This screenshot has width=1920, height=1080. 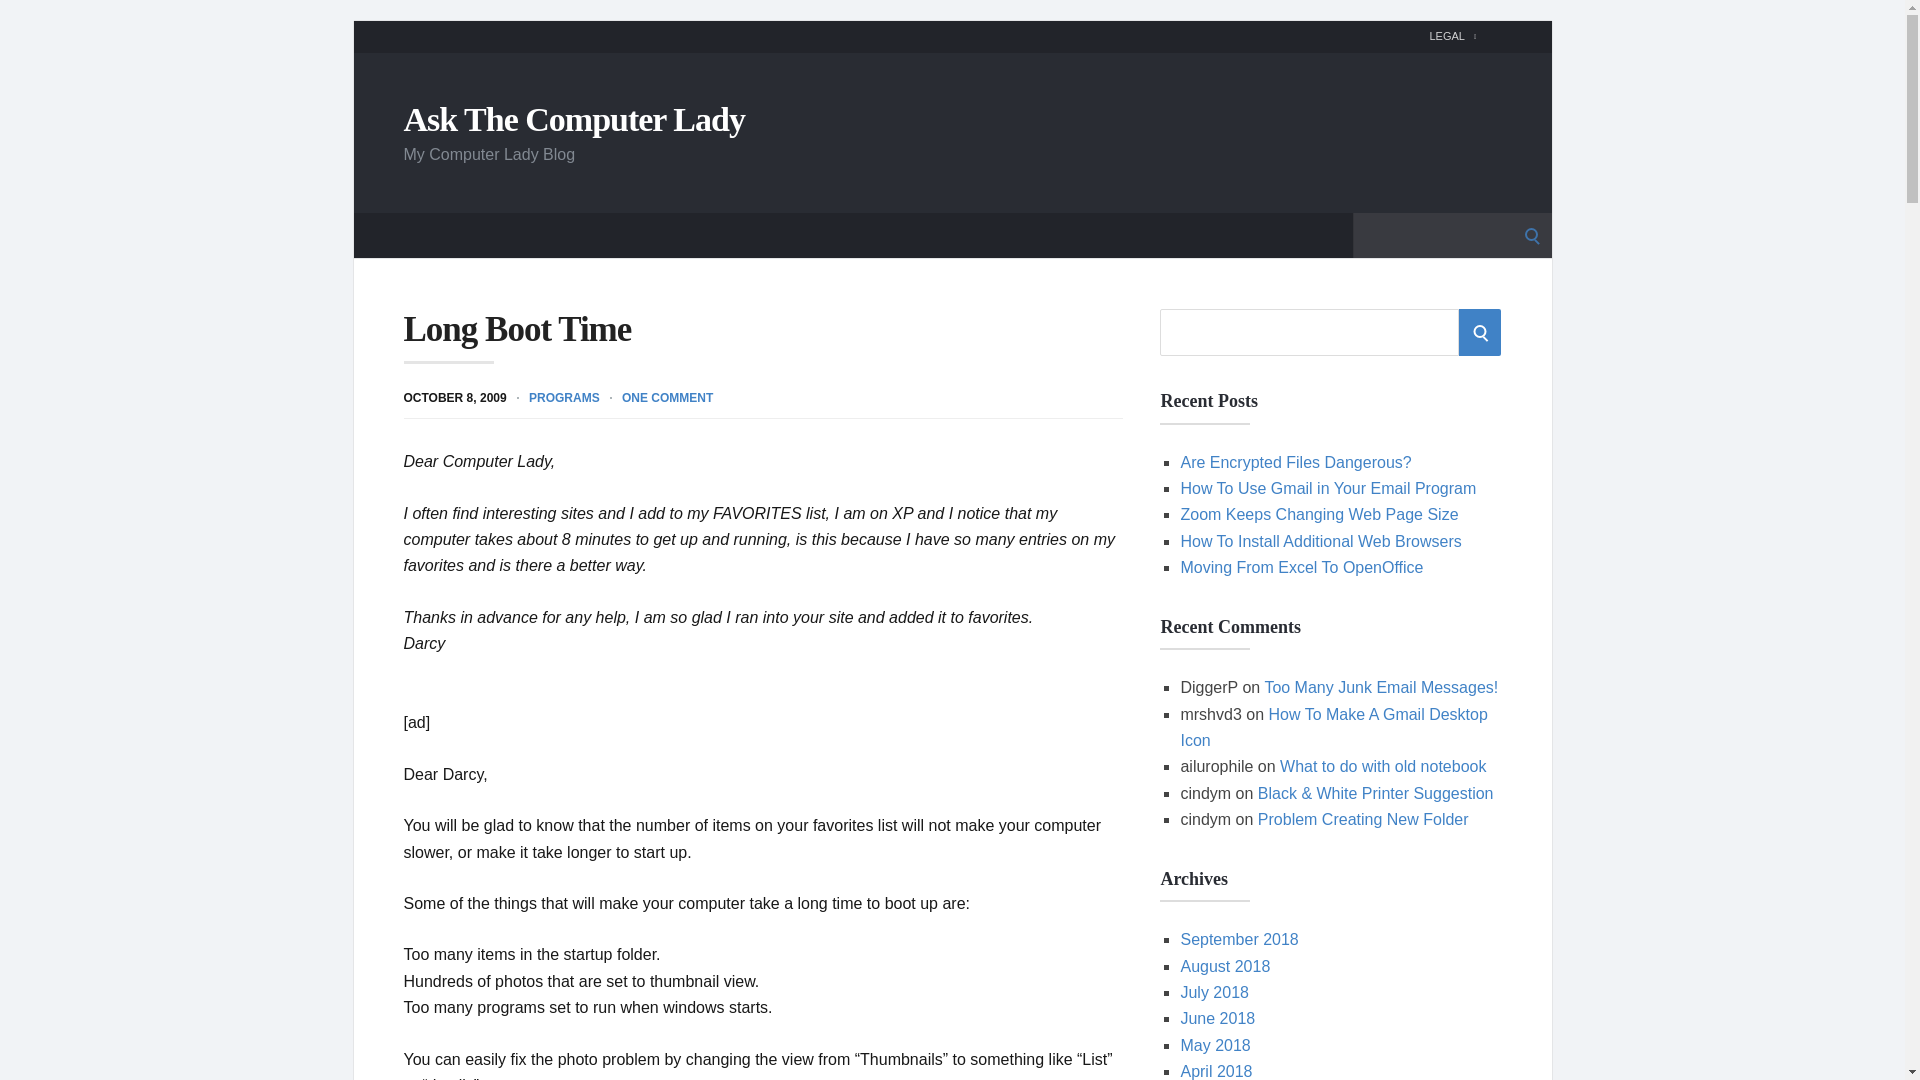 I want to click on What to do with old notebook, so click(x=1383, y=766).